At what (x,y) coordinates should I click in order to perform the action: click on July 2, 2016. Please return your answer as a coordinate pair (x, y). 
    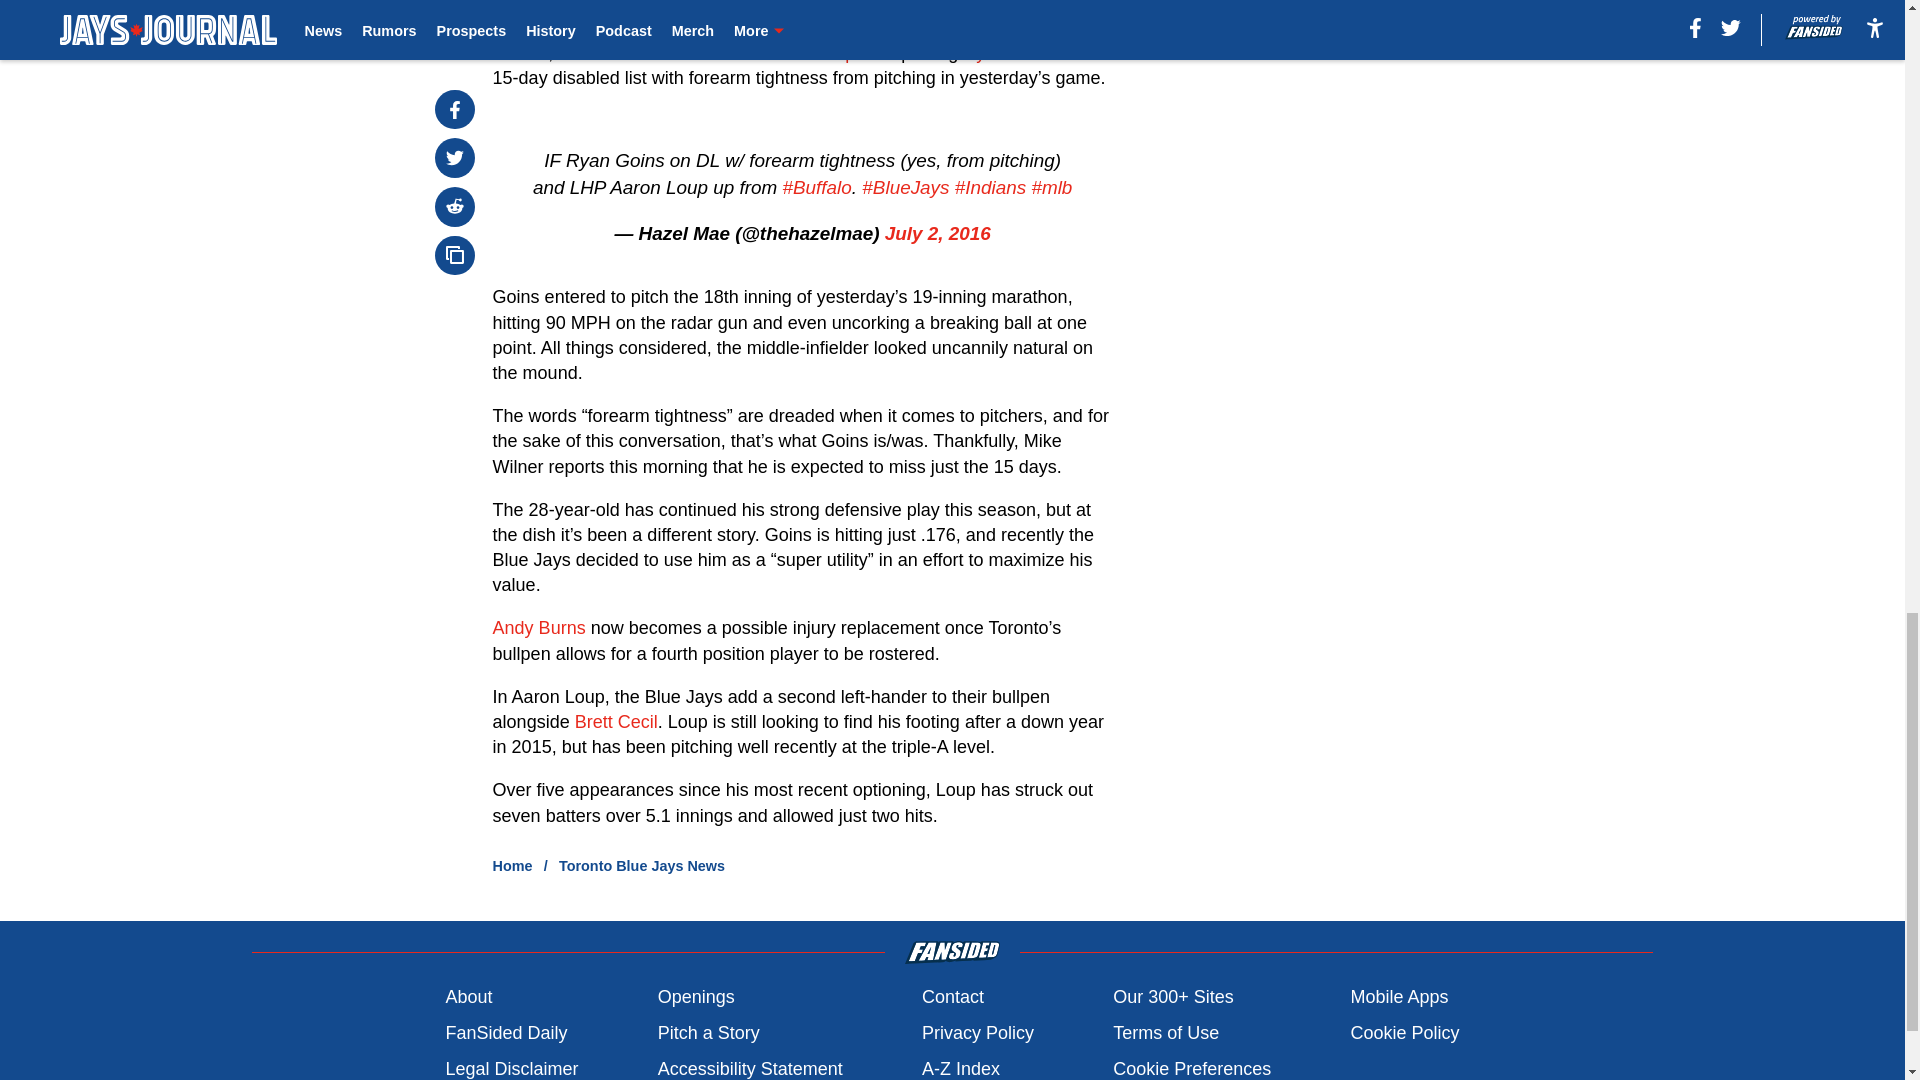
    Looking at the image, I should click on (938, 233).